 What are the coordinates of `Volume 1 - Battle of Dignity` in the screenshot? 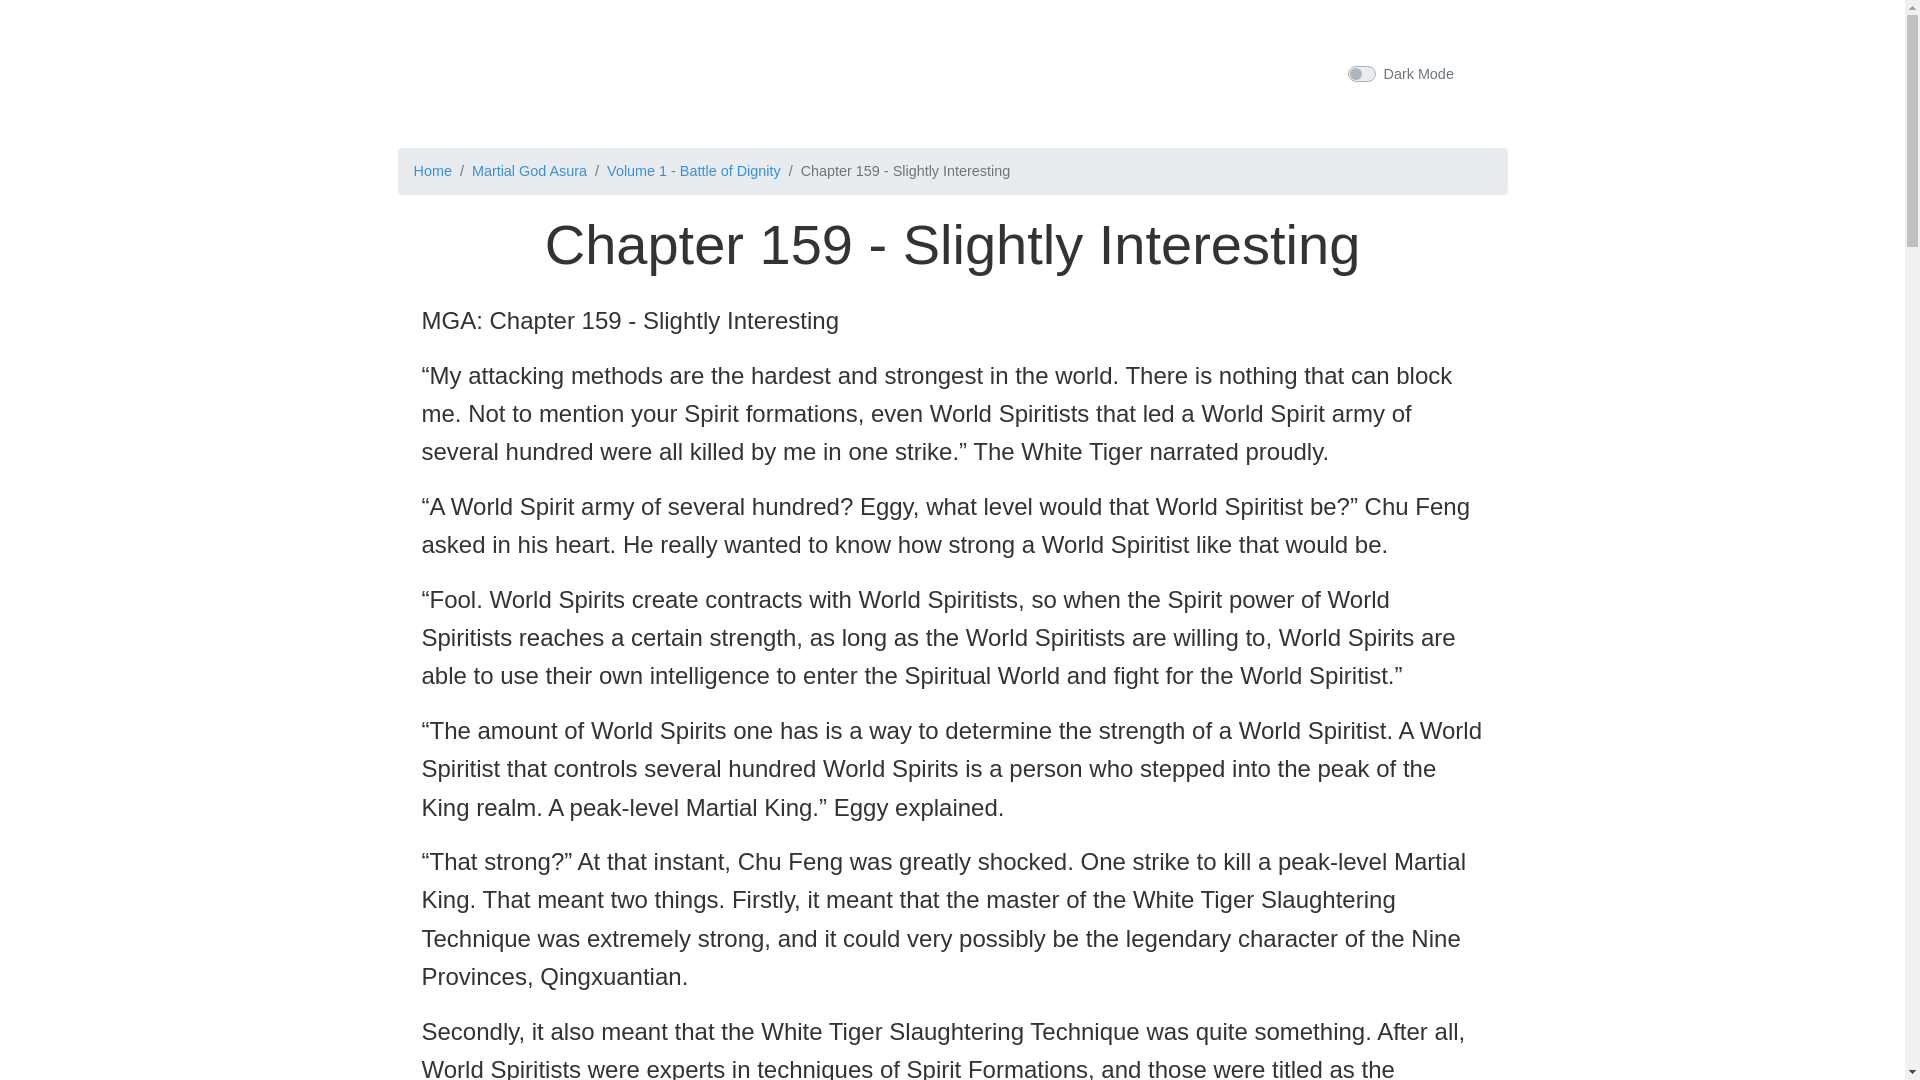 It's located at (694, 171).